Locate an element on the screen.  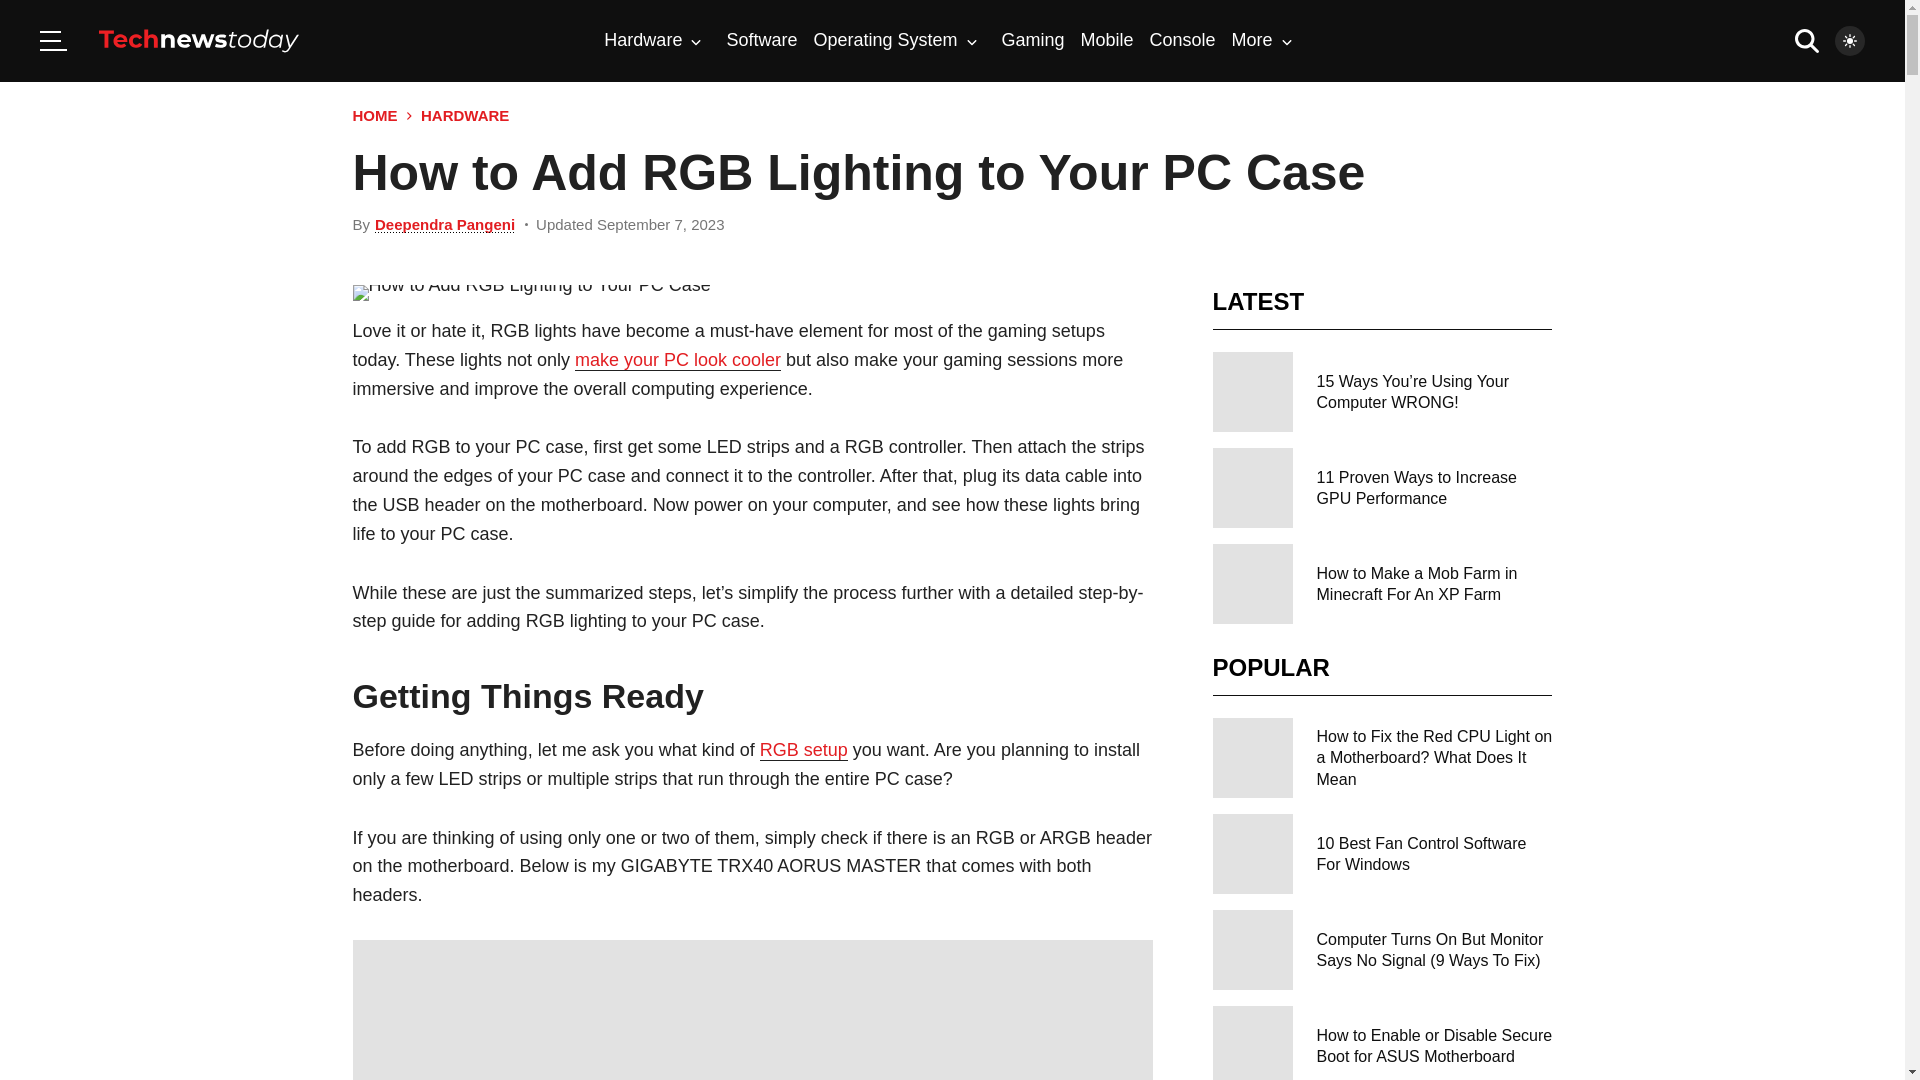
Console is located at coordinates (1182, 40).